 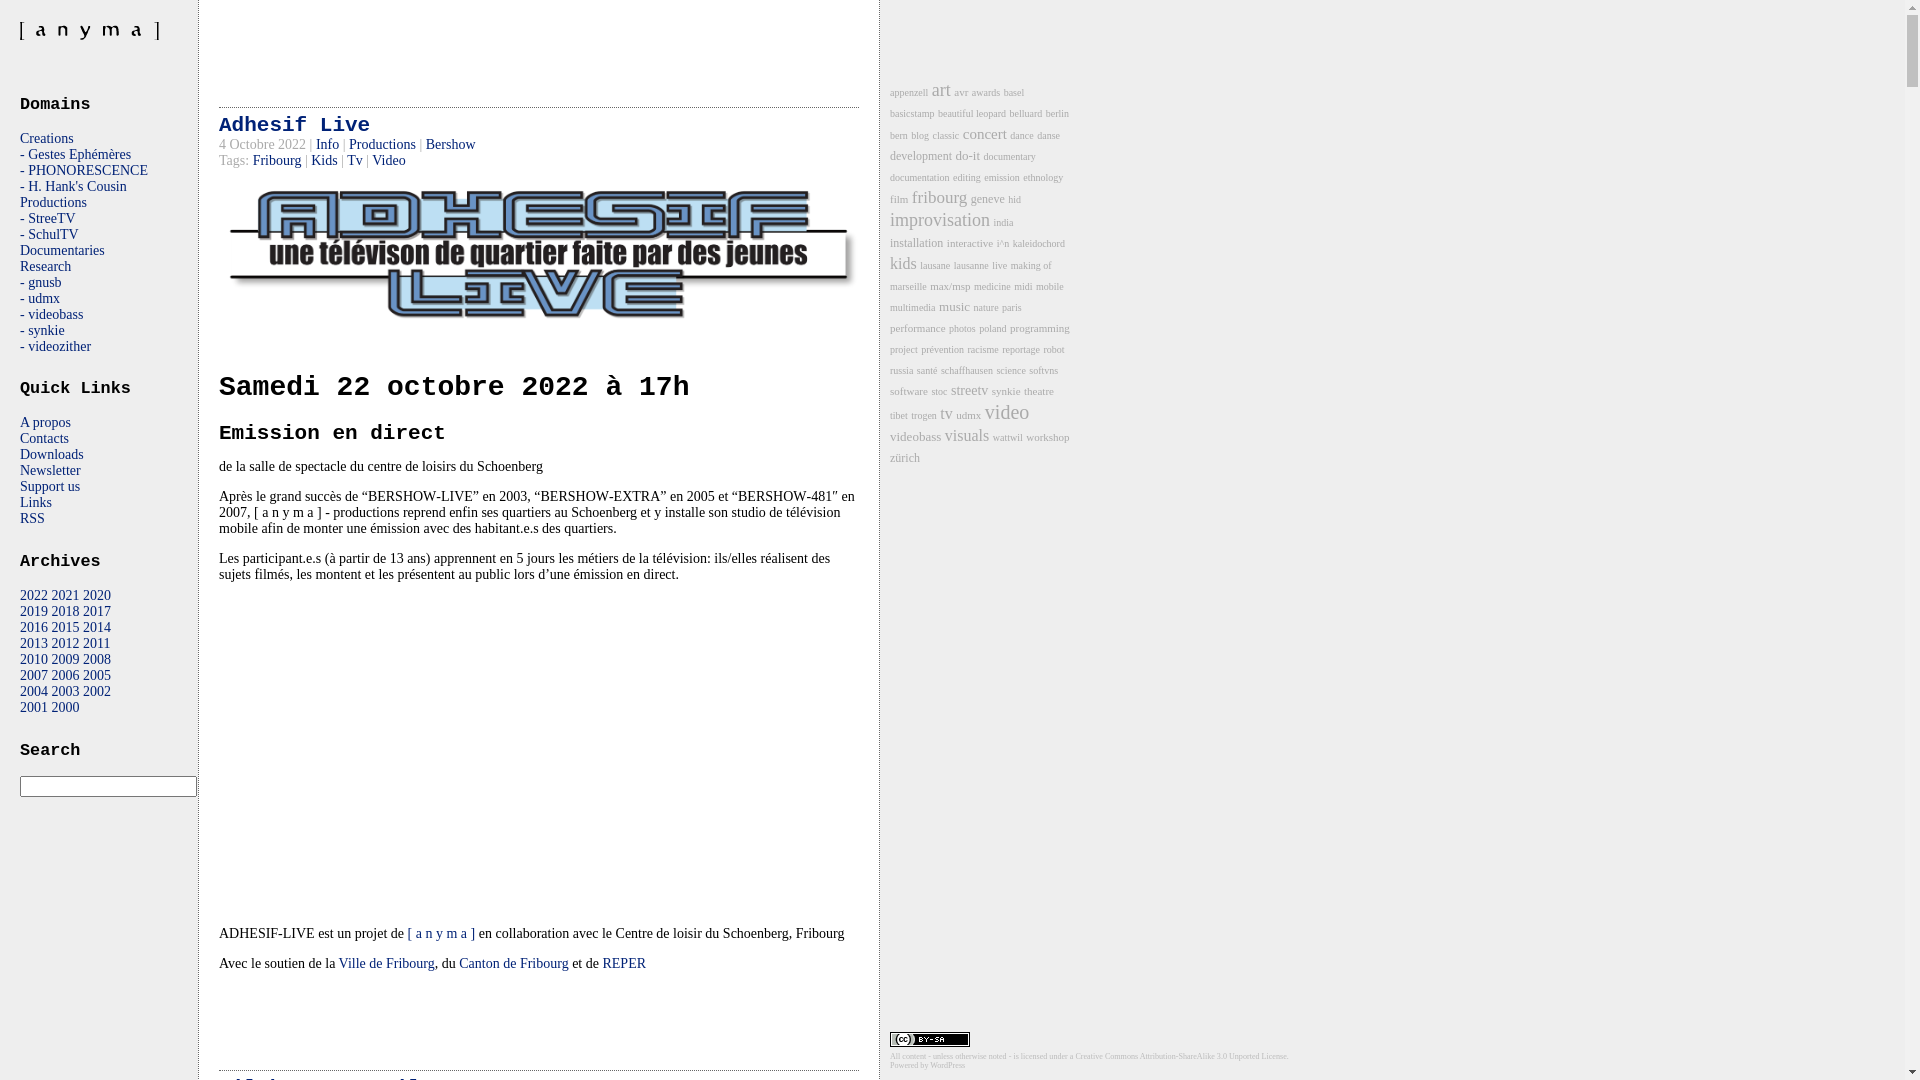 What do you see at coordinates (66, 612) in the screenshot?
I see `2018` at bounding box center [66, 612].